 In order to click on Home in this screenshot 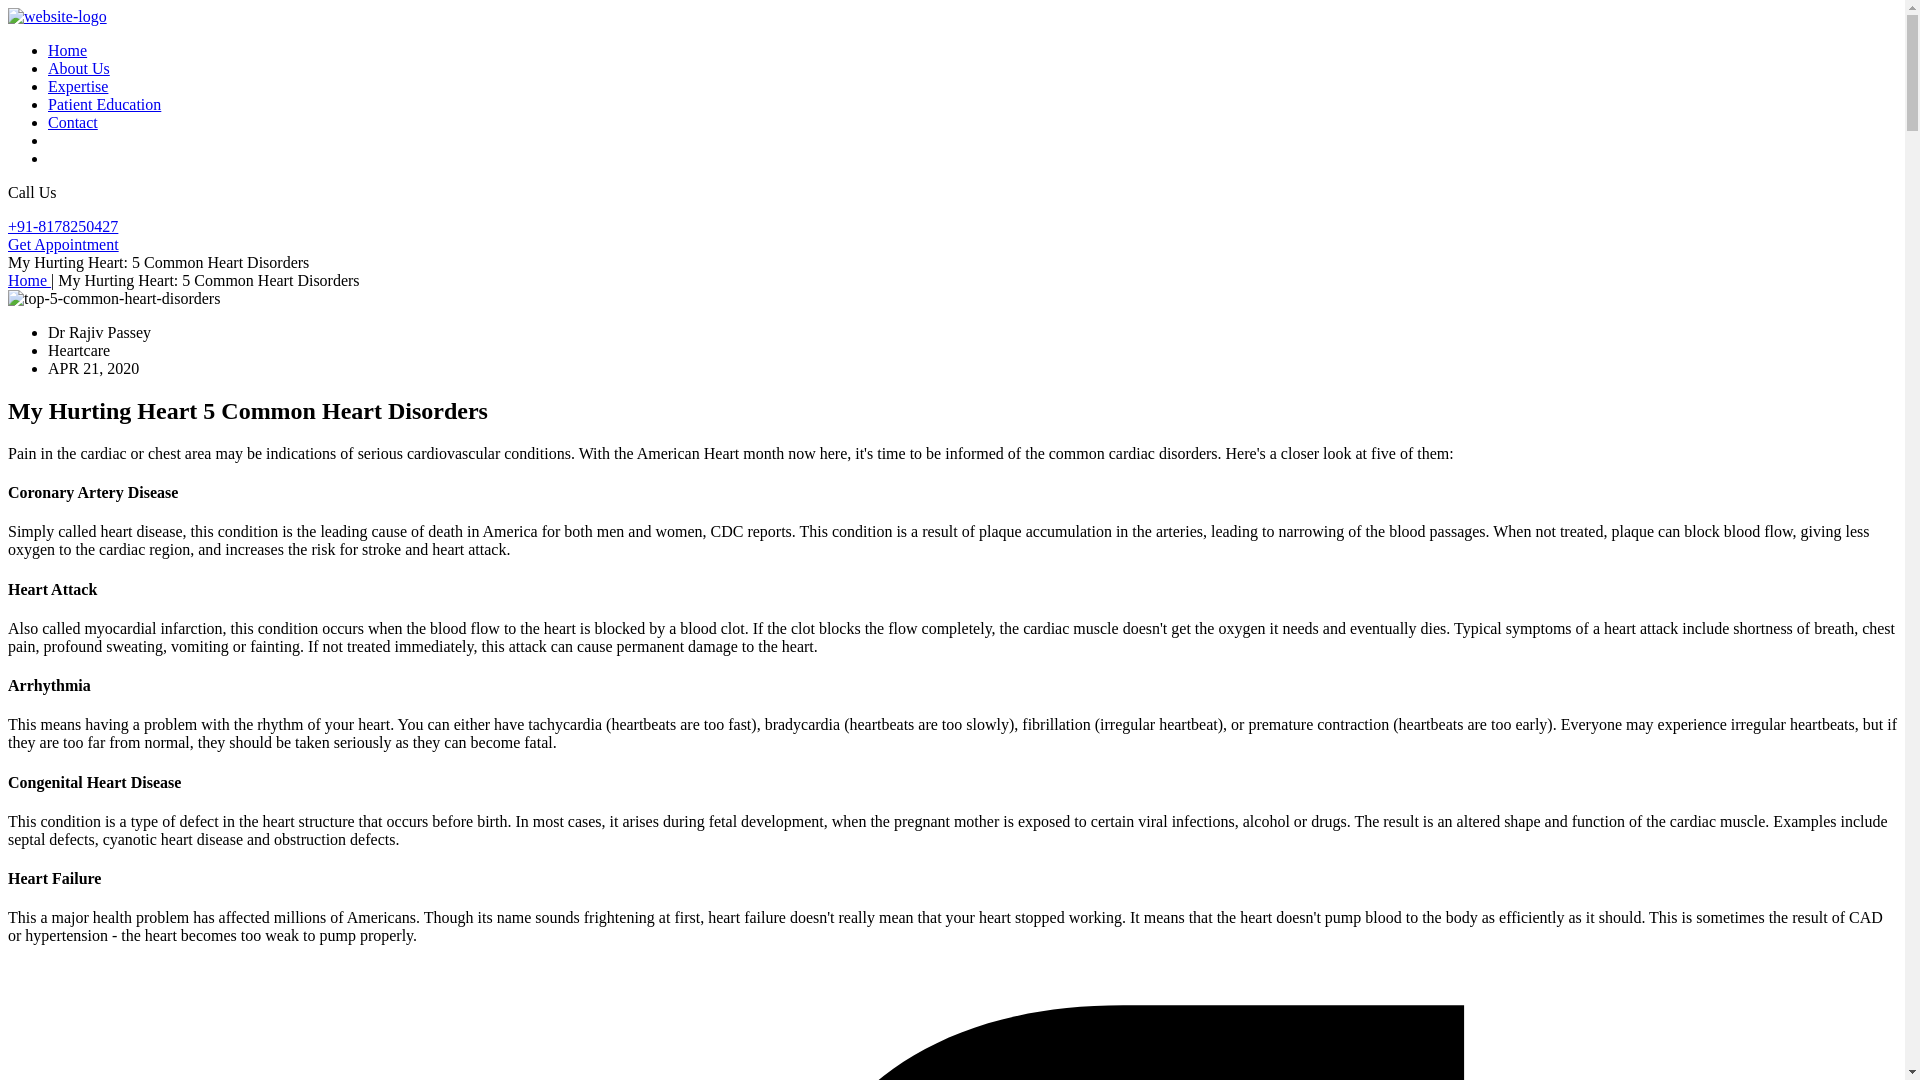, I will do `click(67, 50)`.